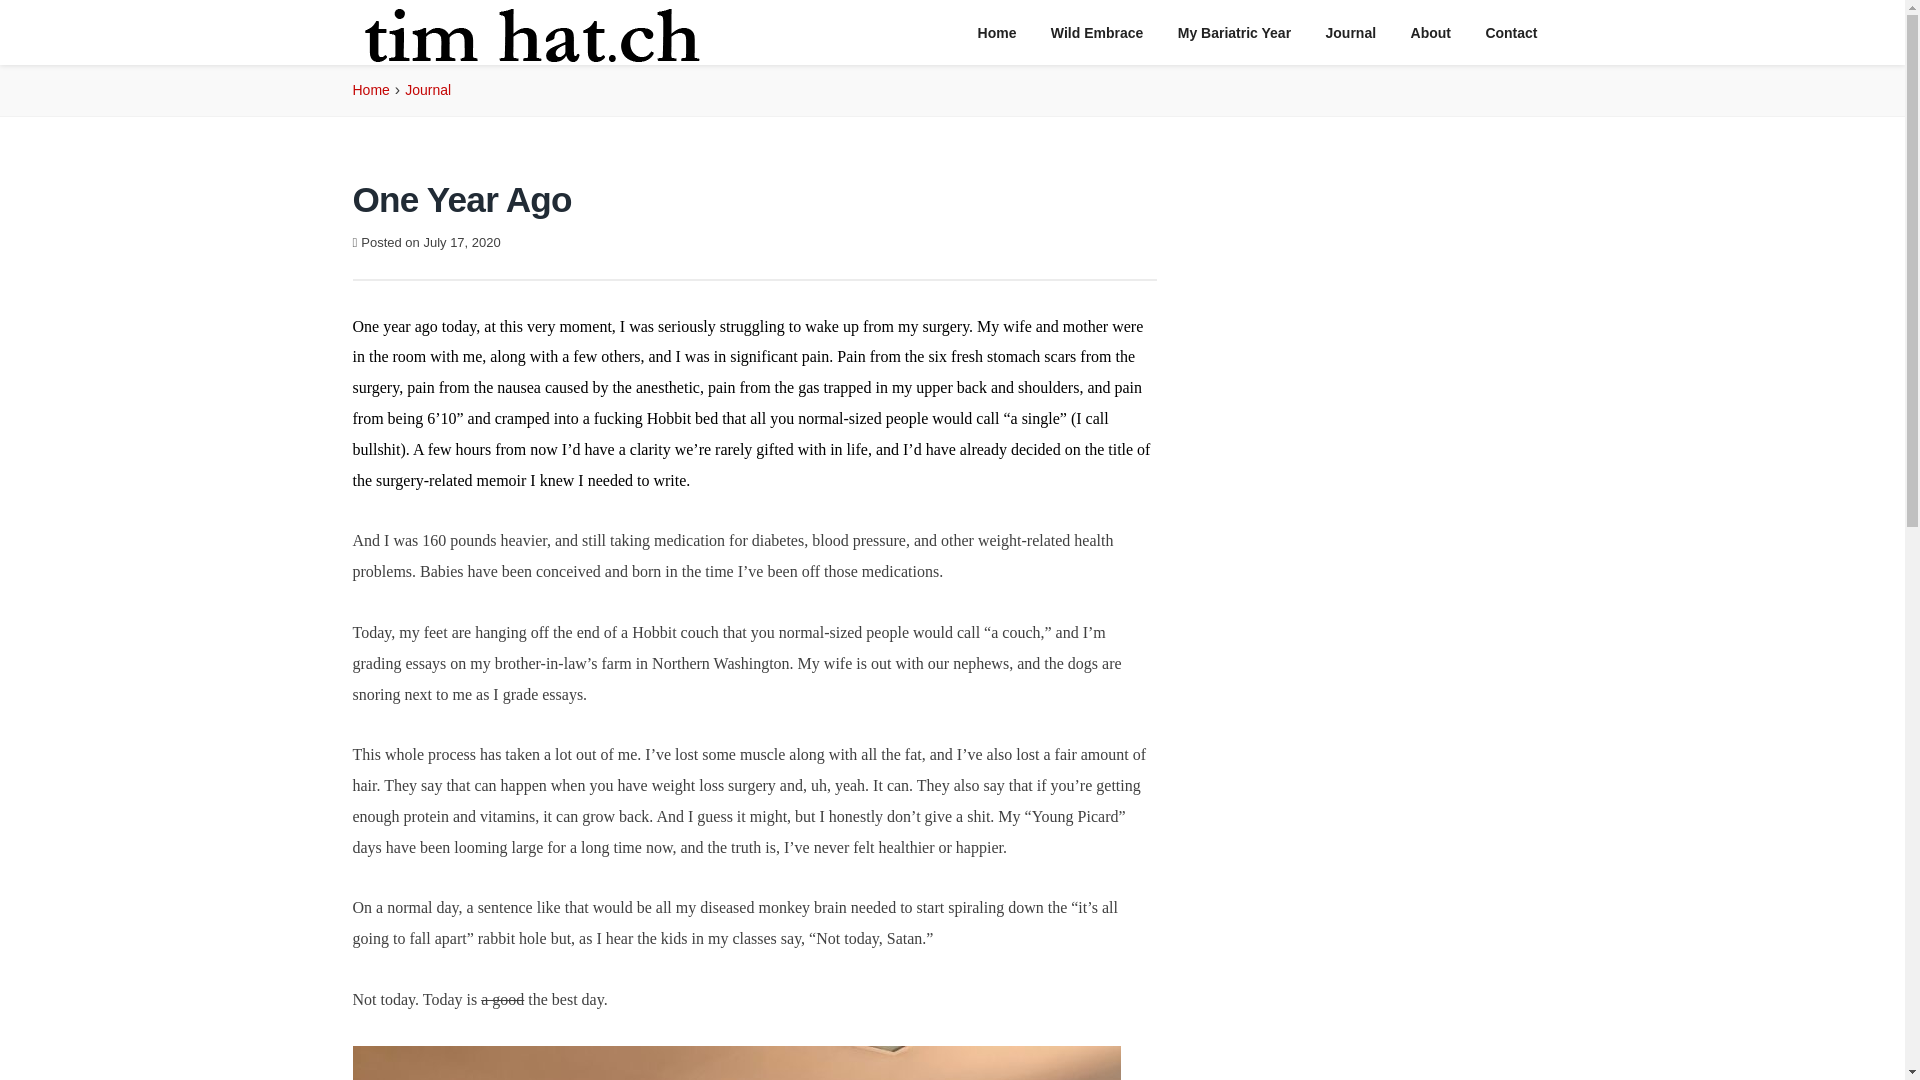  What do you see at coordinates (460, 242) in the screenshot?
I see `July 17, 2020` at bounding box center [460, 242].